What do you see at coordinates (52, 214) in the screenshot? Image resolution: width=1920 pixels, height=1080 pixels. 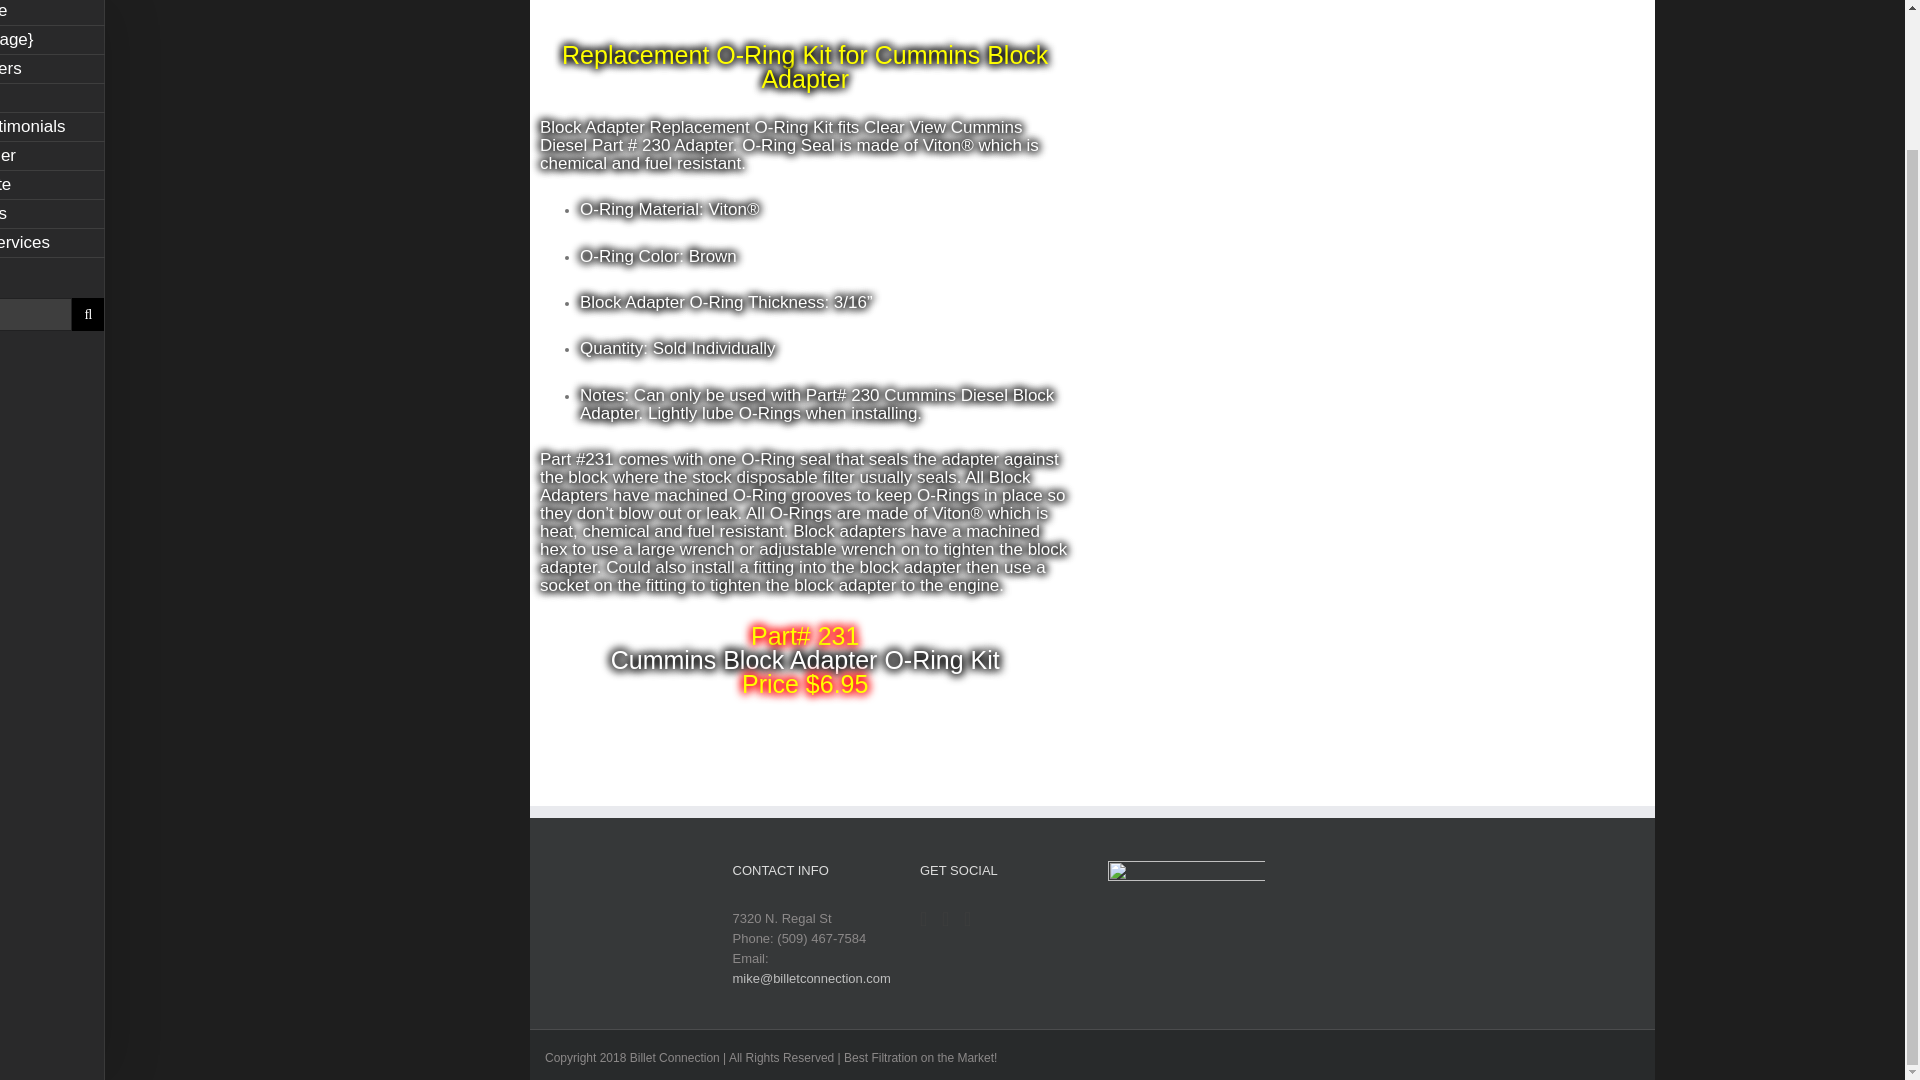 I see `Contact Us` at bounding box center [52, 214].